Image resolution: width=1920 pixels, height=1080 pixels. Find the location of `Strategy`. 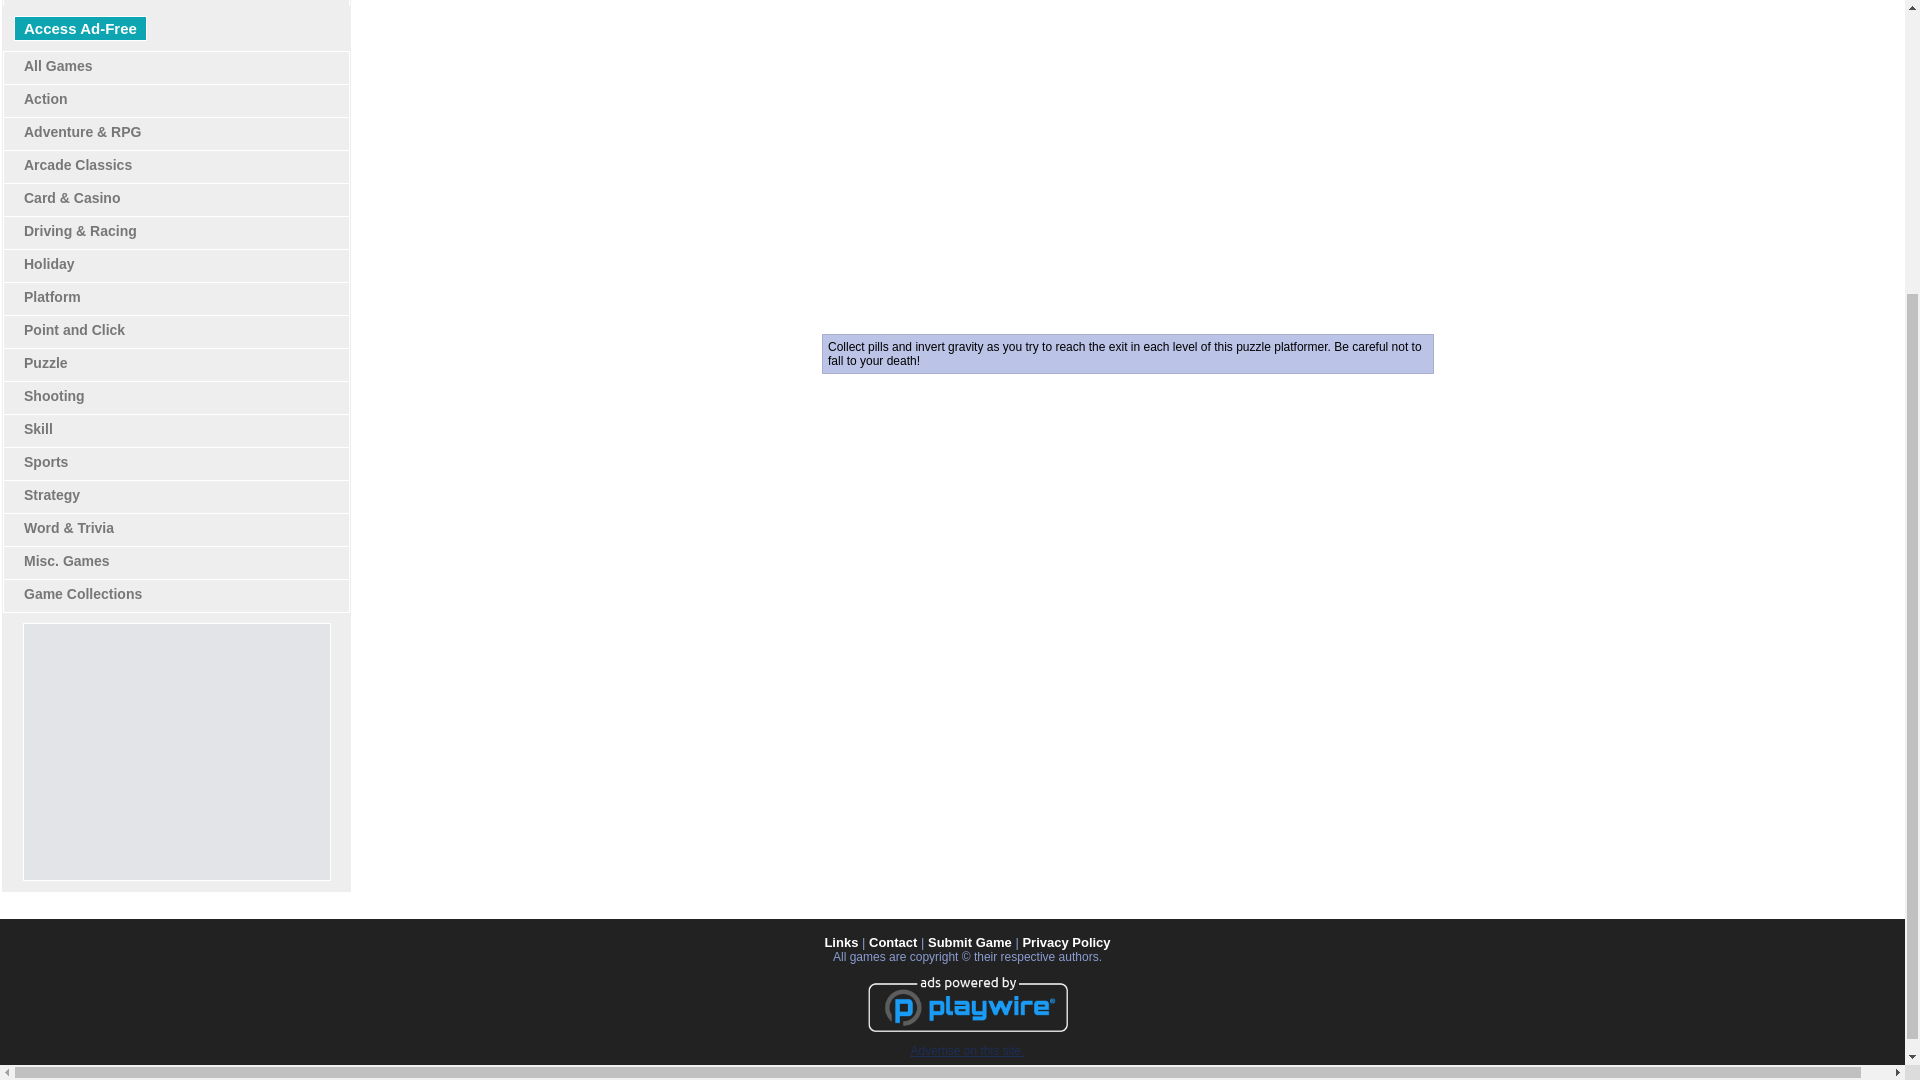

Strategy is located at coordinates (52, 495).